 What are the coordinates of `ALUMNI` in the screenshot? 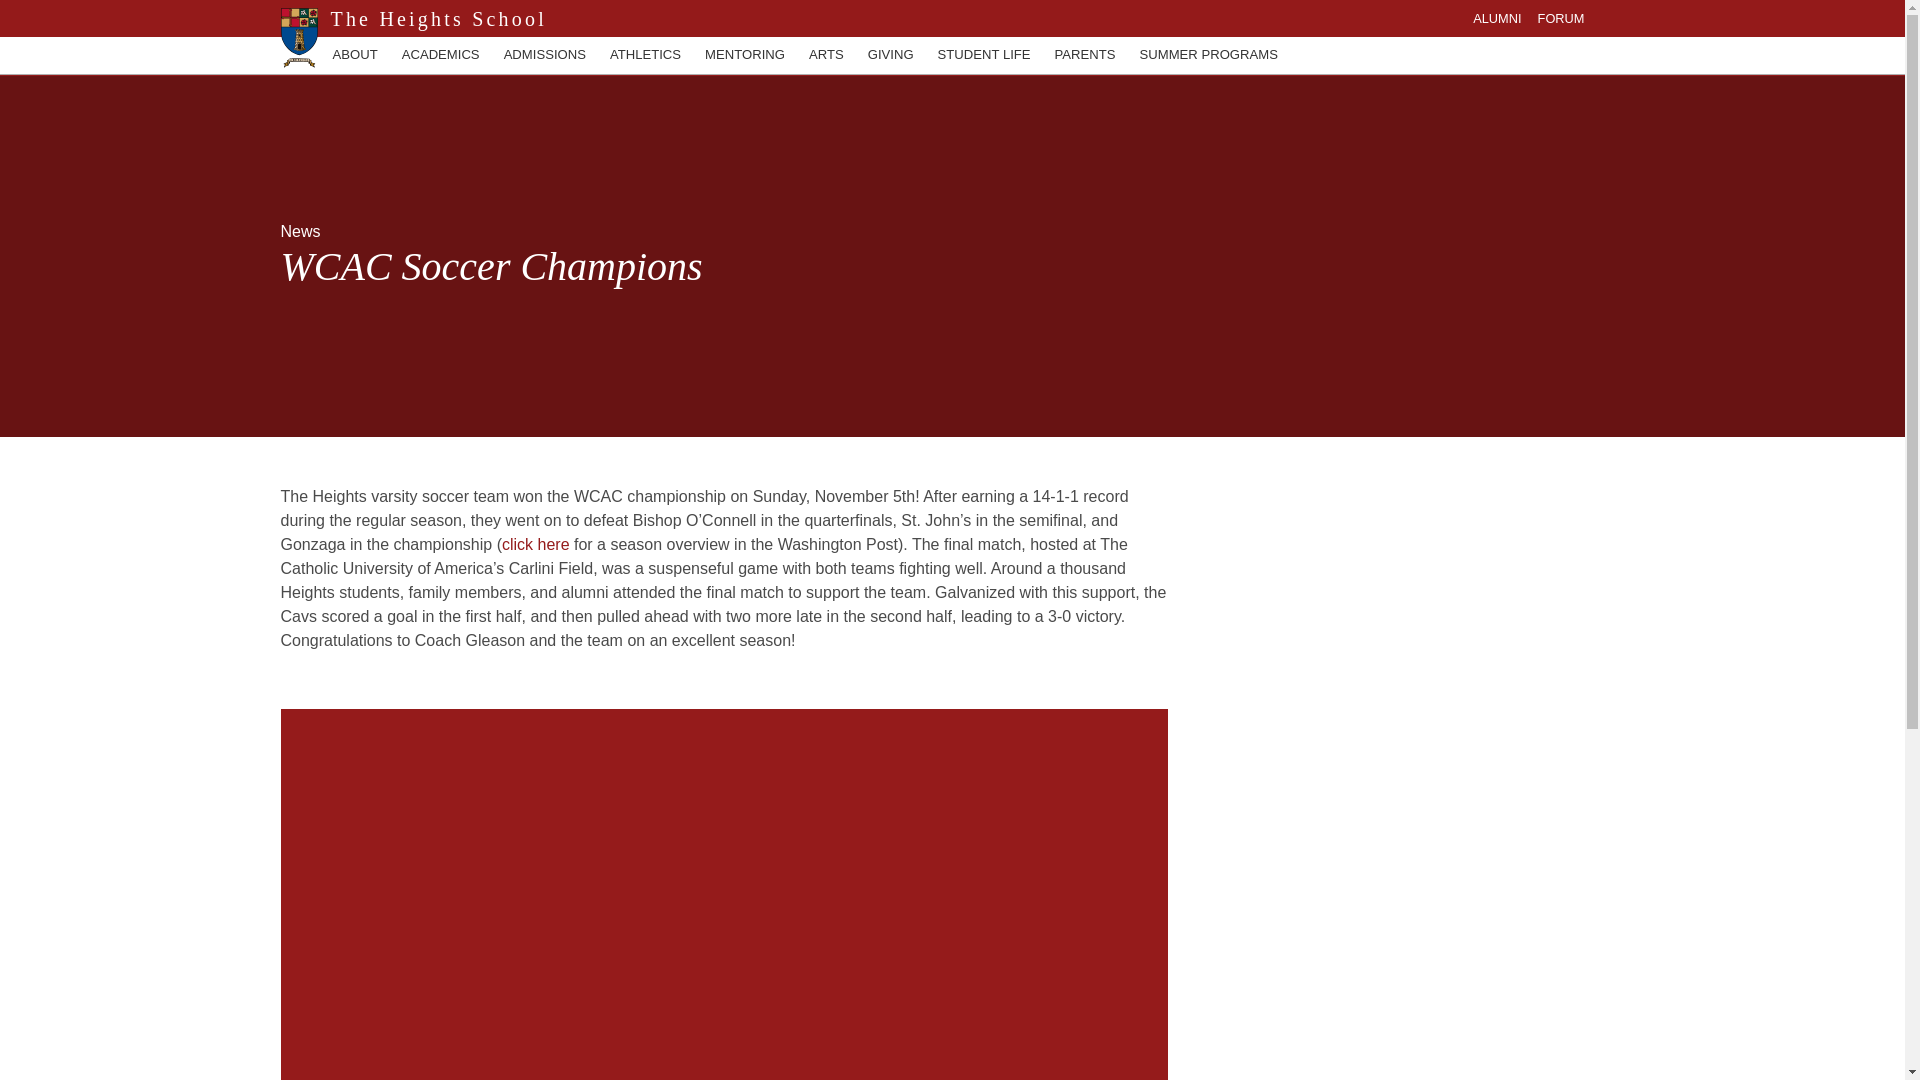 It's located at (1496, 18).